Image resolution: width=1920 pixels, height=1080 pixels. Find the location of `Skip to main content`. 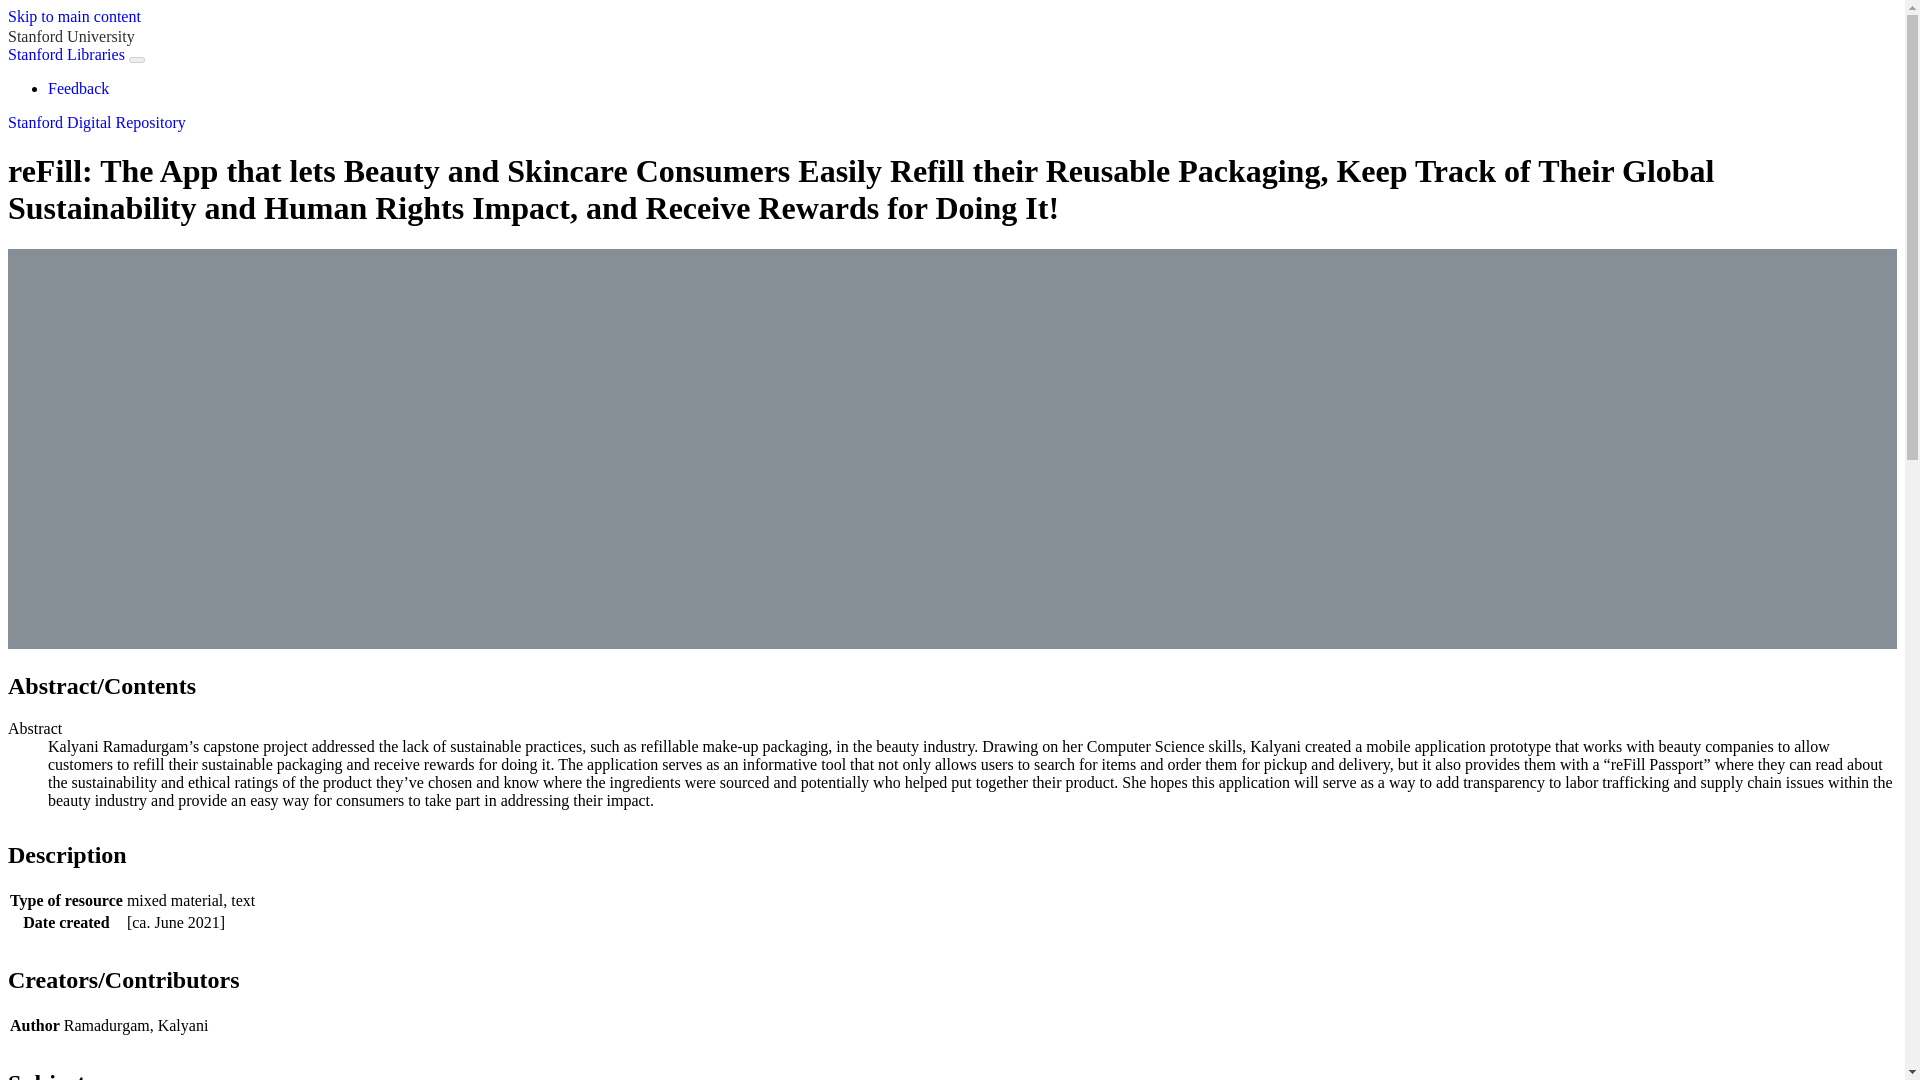

Skip to main content is located at coordinates (74, 16).